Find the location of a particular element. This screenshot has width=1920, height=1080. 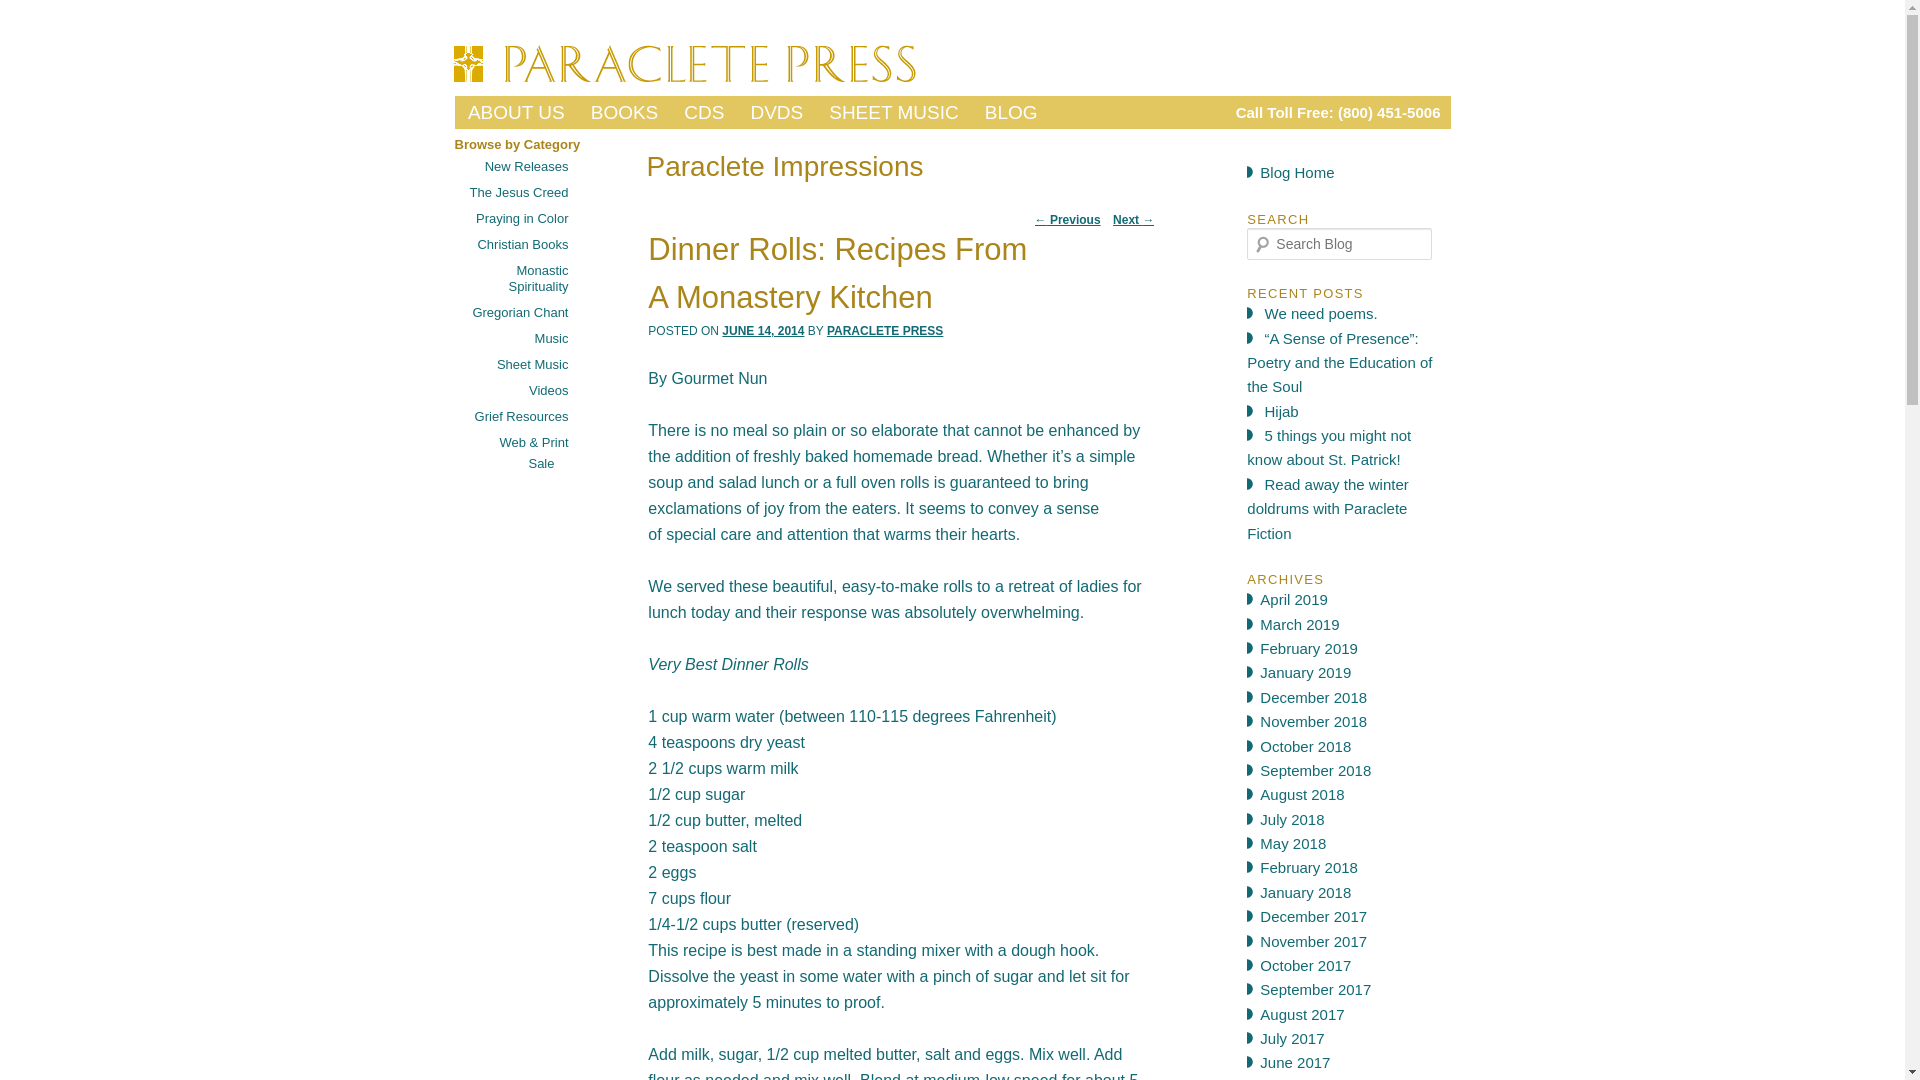

We need poems. is located at coordinates (1322, 312).